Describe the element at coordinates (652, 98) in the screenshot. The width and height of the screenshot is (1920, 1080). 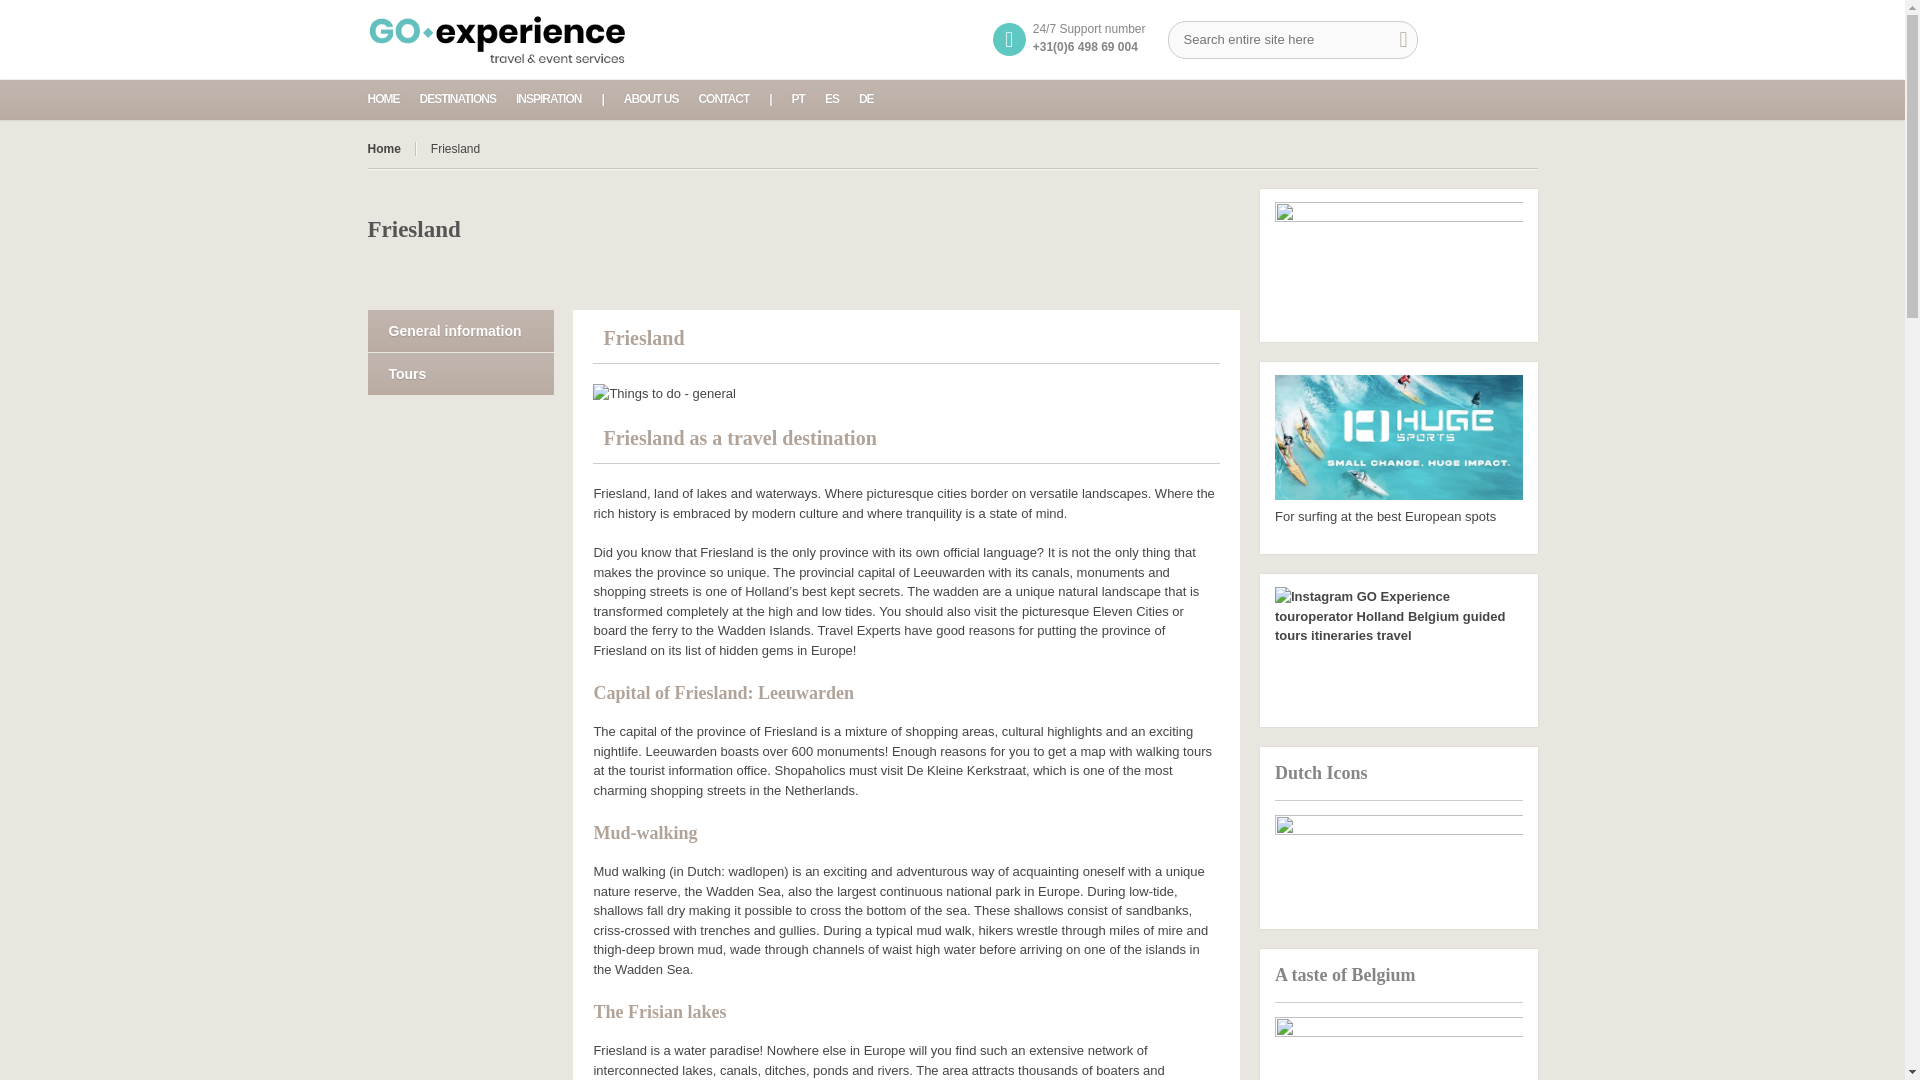
I see `ABOUT US` at that location.